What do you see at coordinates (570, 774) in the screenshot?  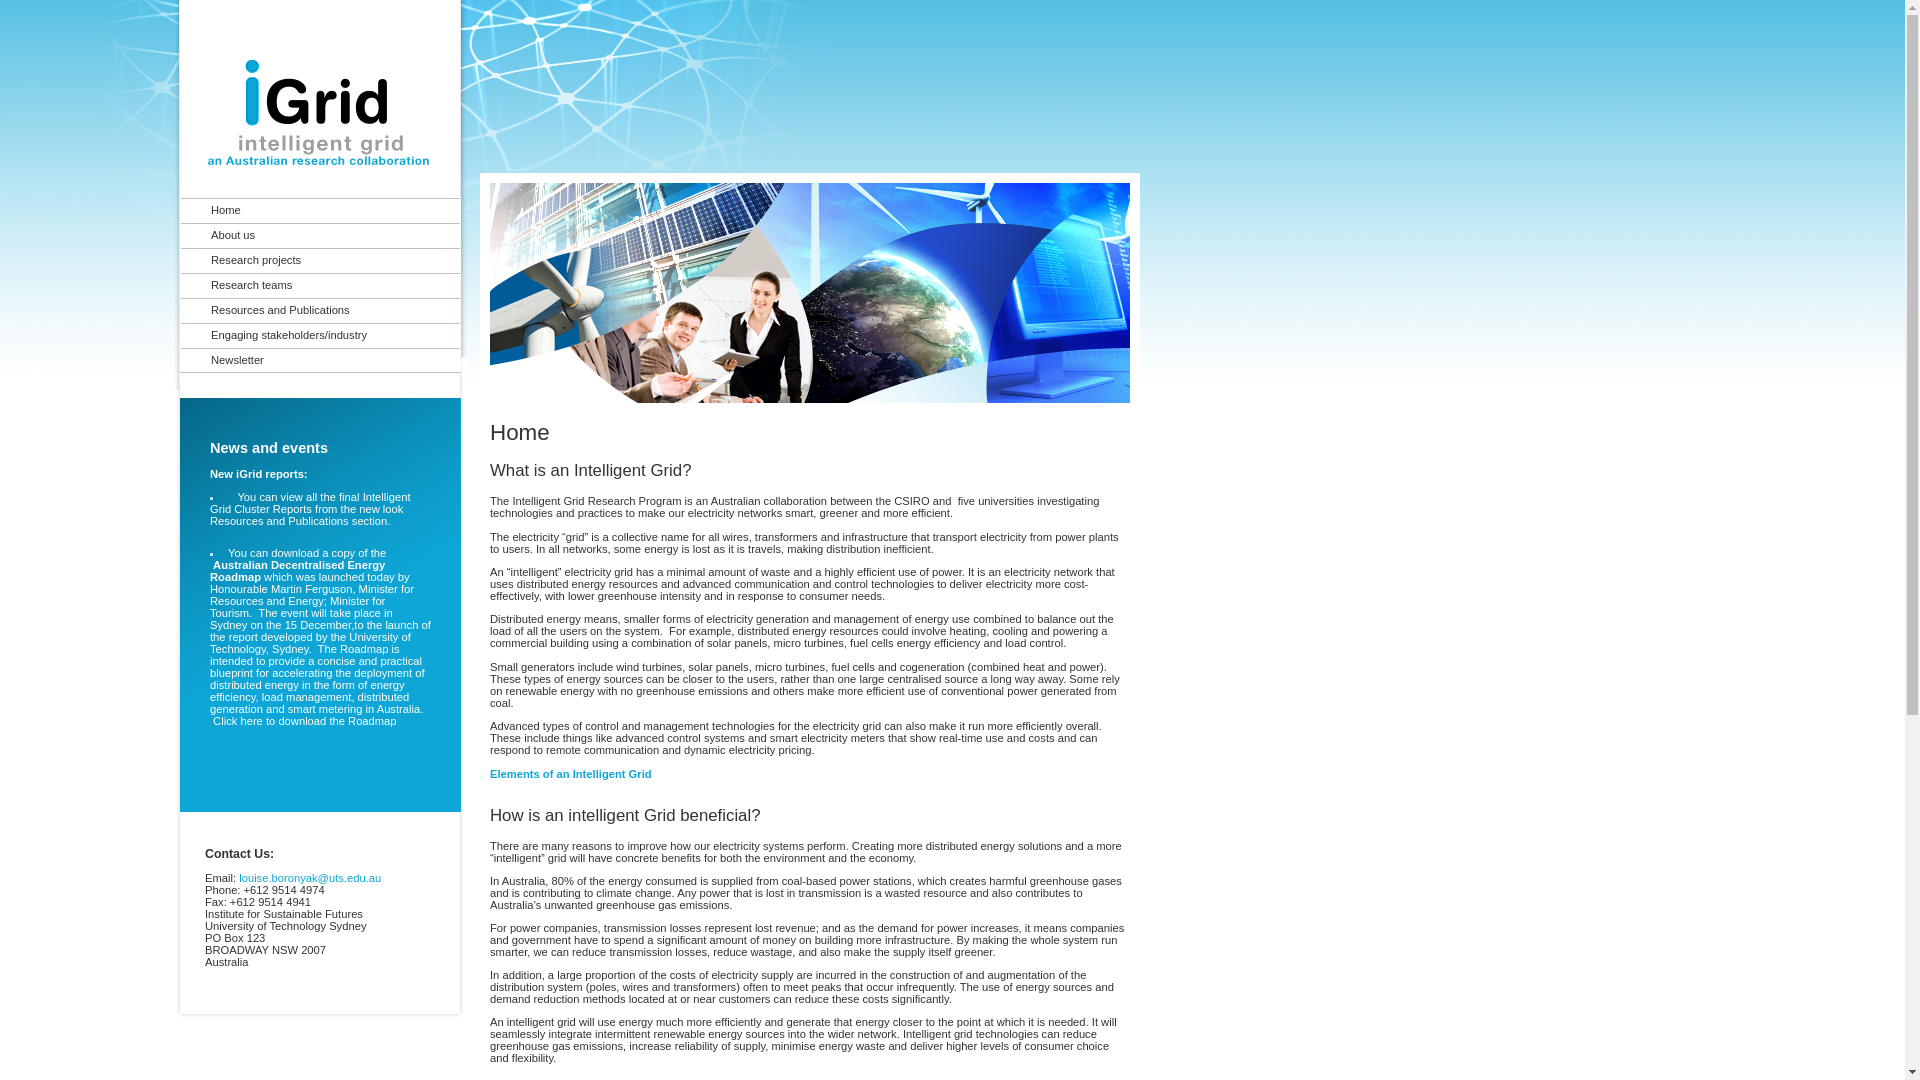 I see `Elements of an Intelligent Grid` at bounding box center [570, 774].